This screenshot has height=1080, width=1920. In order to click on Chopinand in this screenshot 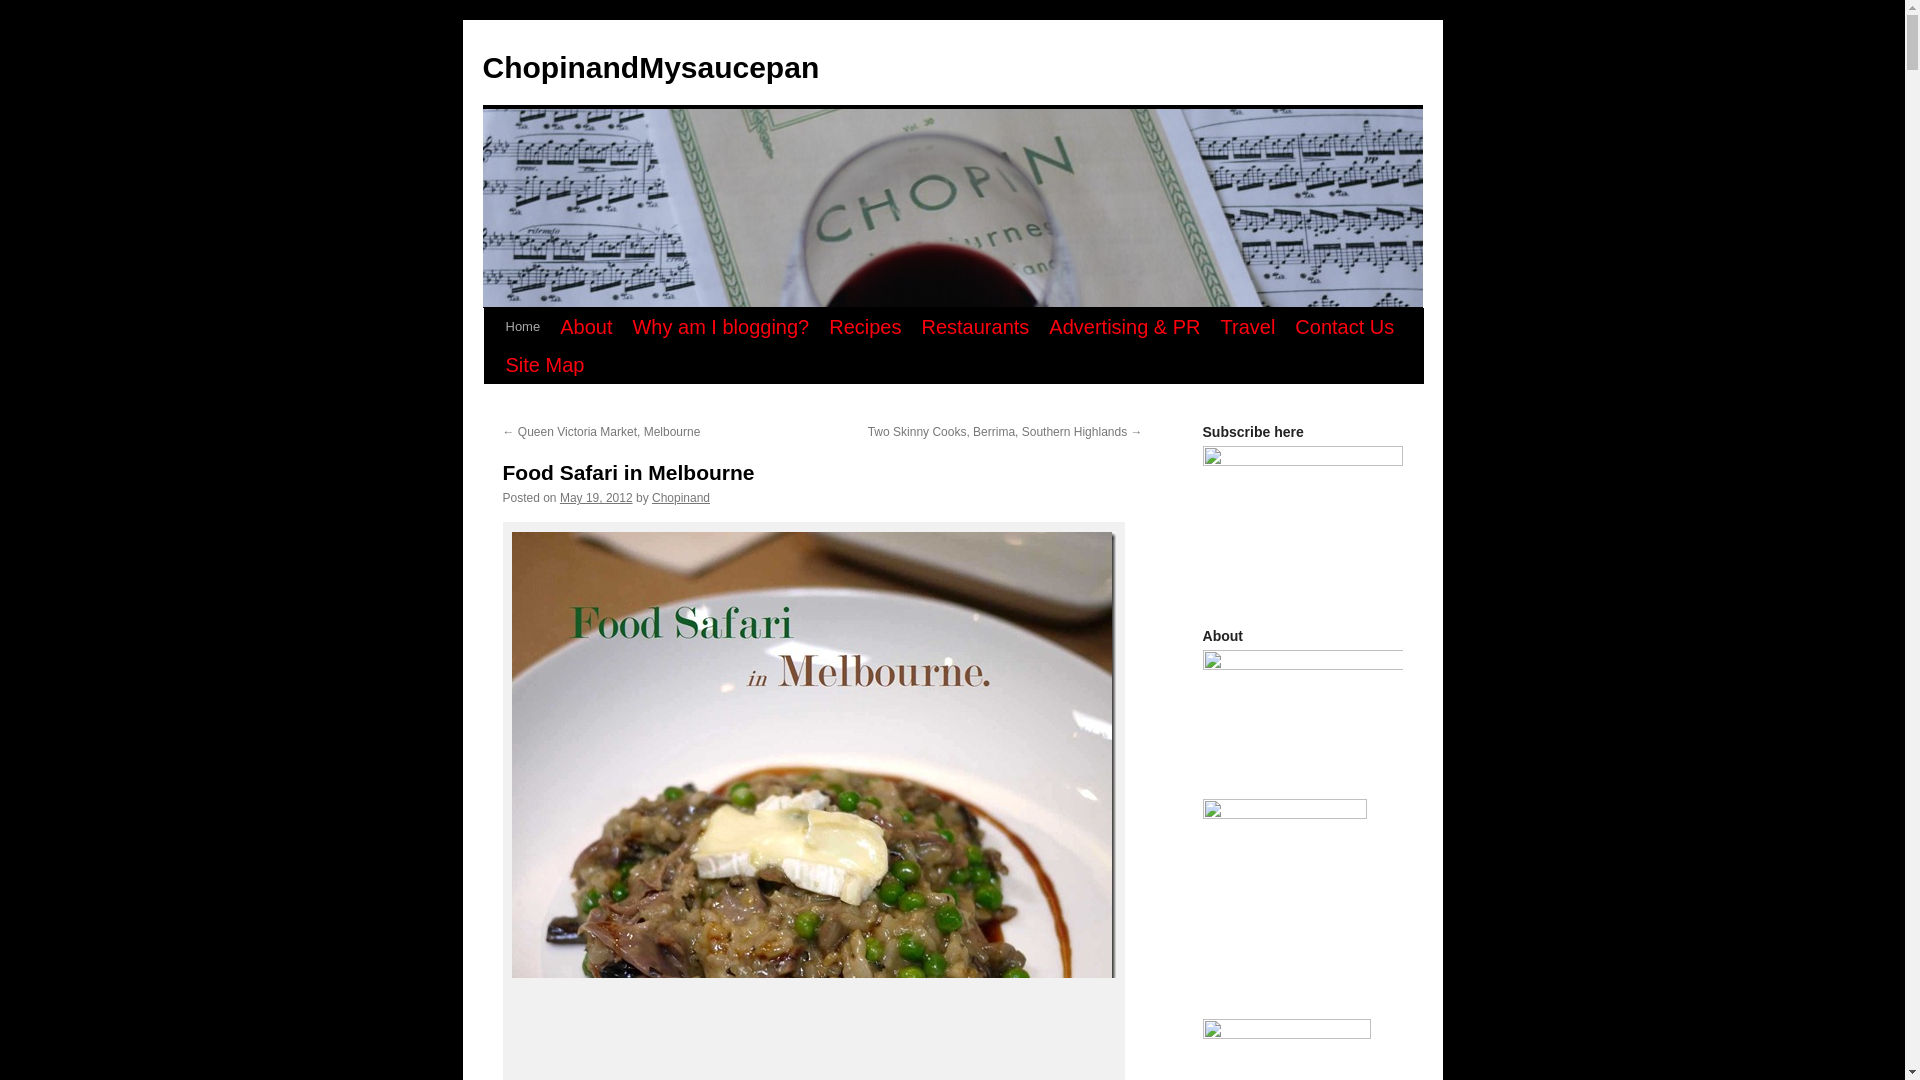, I will do `click(681, 498)`.